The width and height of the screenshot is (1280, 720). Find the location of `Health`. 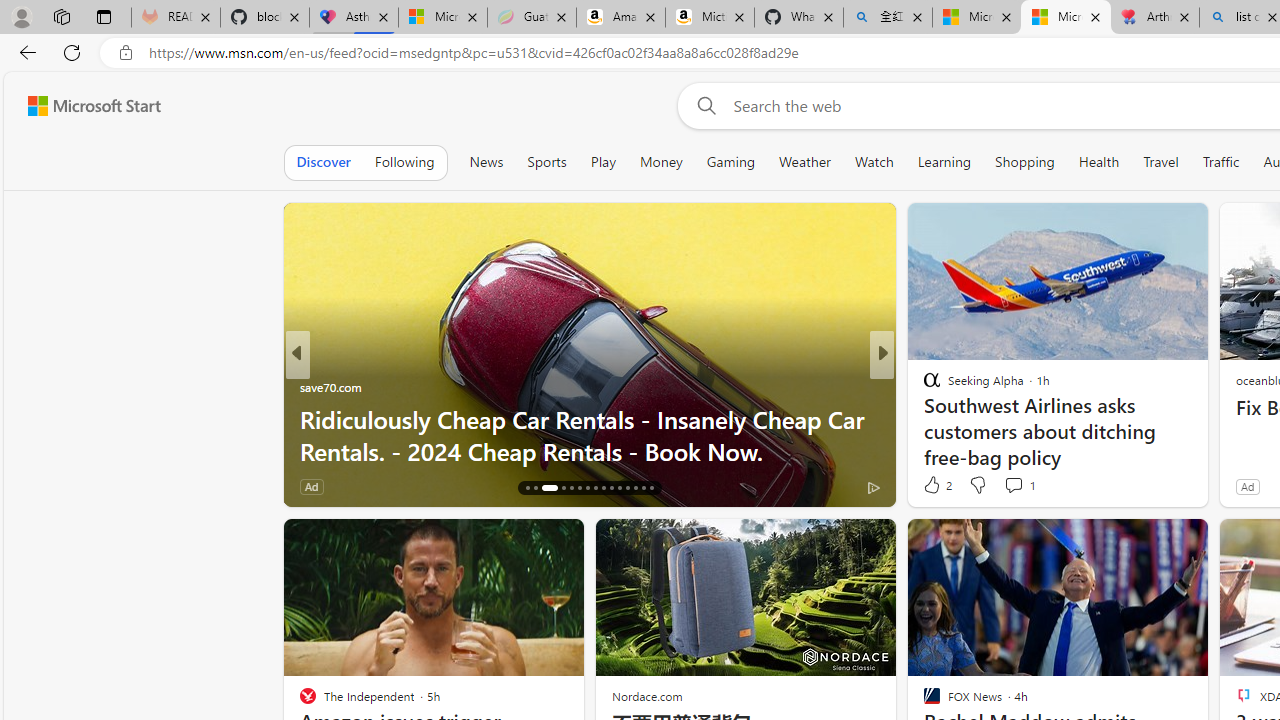

Health is located at coordinates (1098, 162).